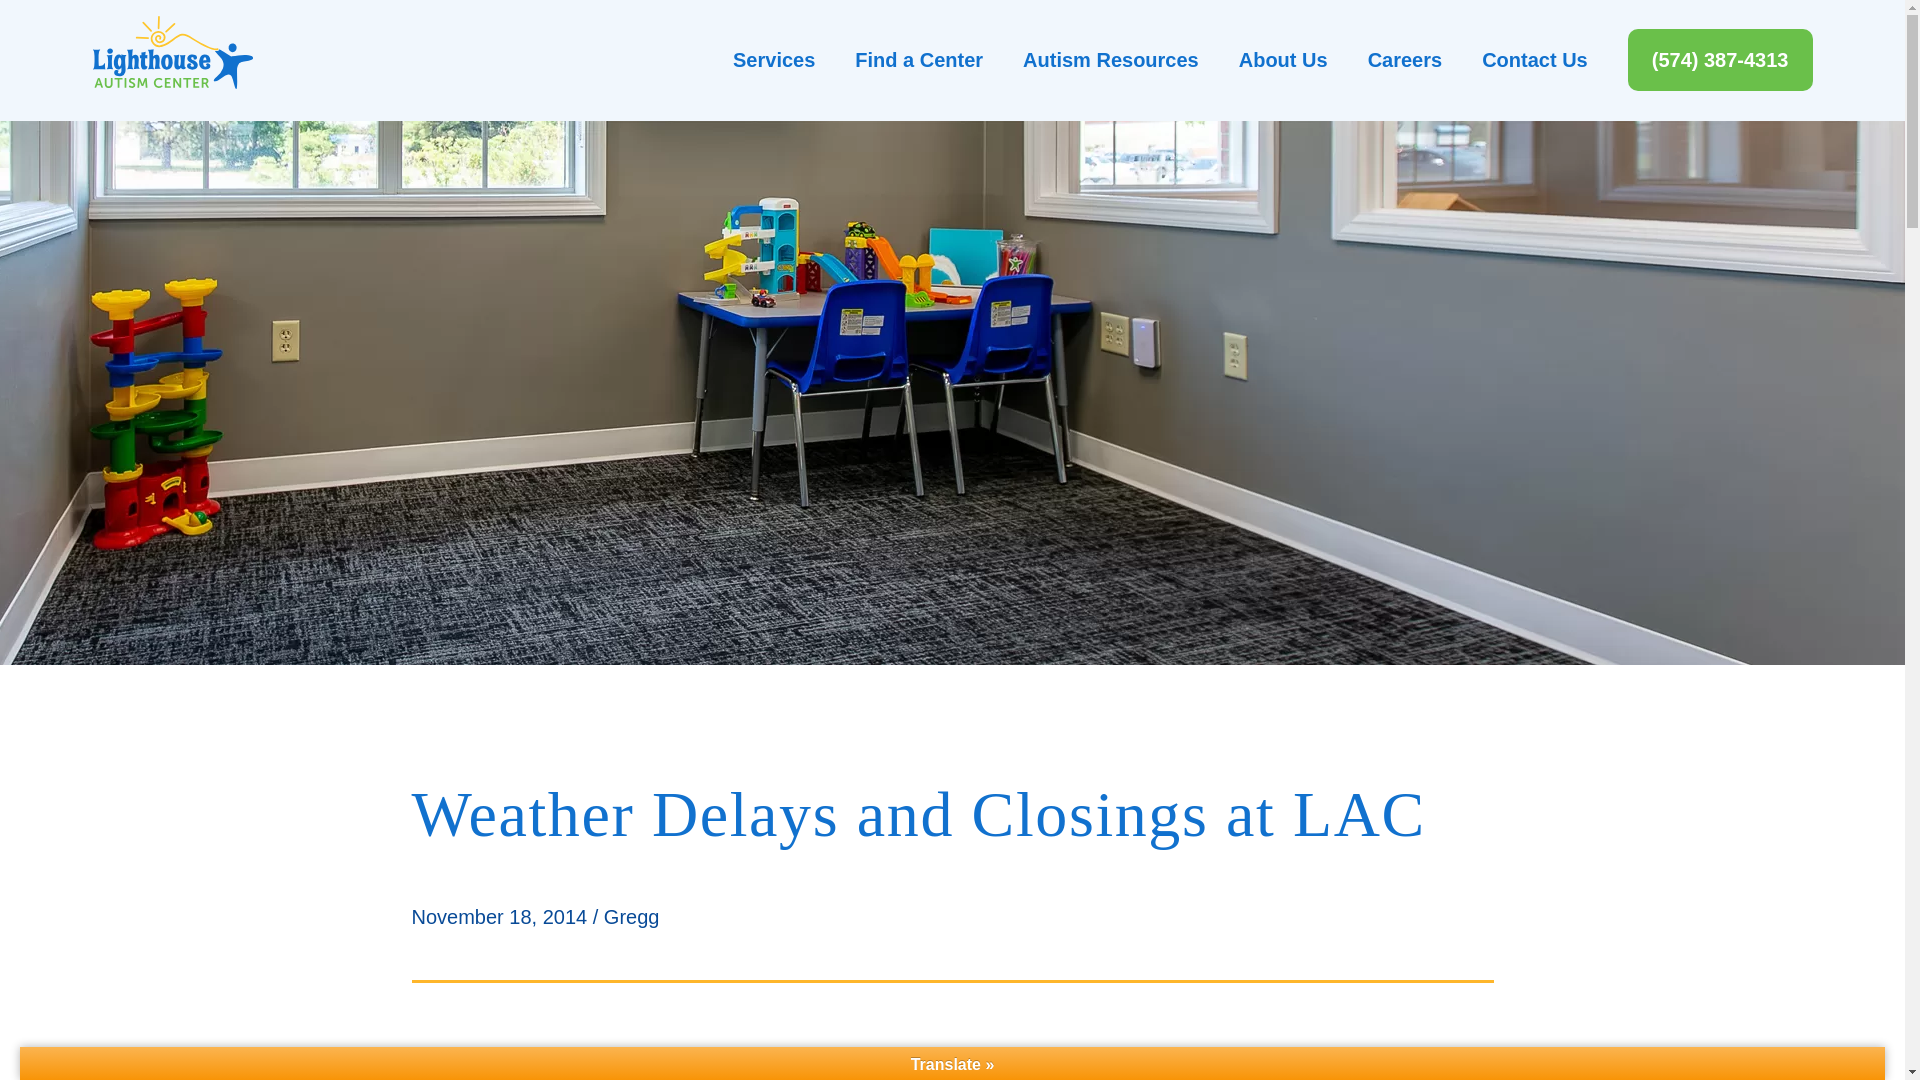 The image size is (1920, 1080). I want to click on Careers, so click(1405, 60).